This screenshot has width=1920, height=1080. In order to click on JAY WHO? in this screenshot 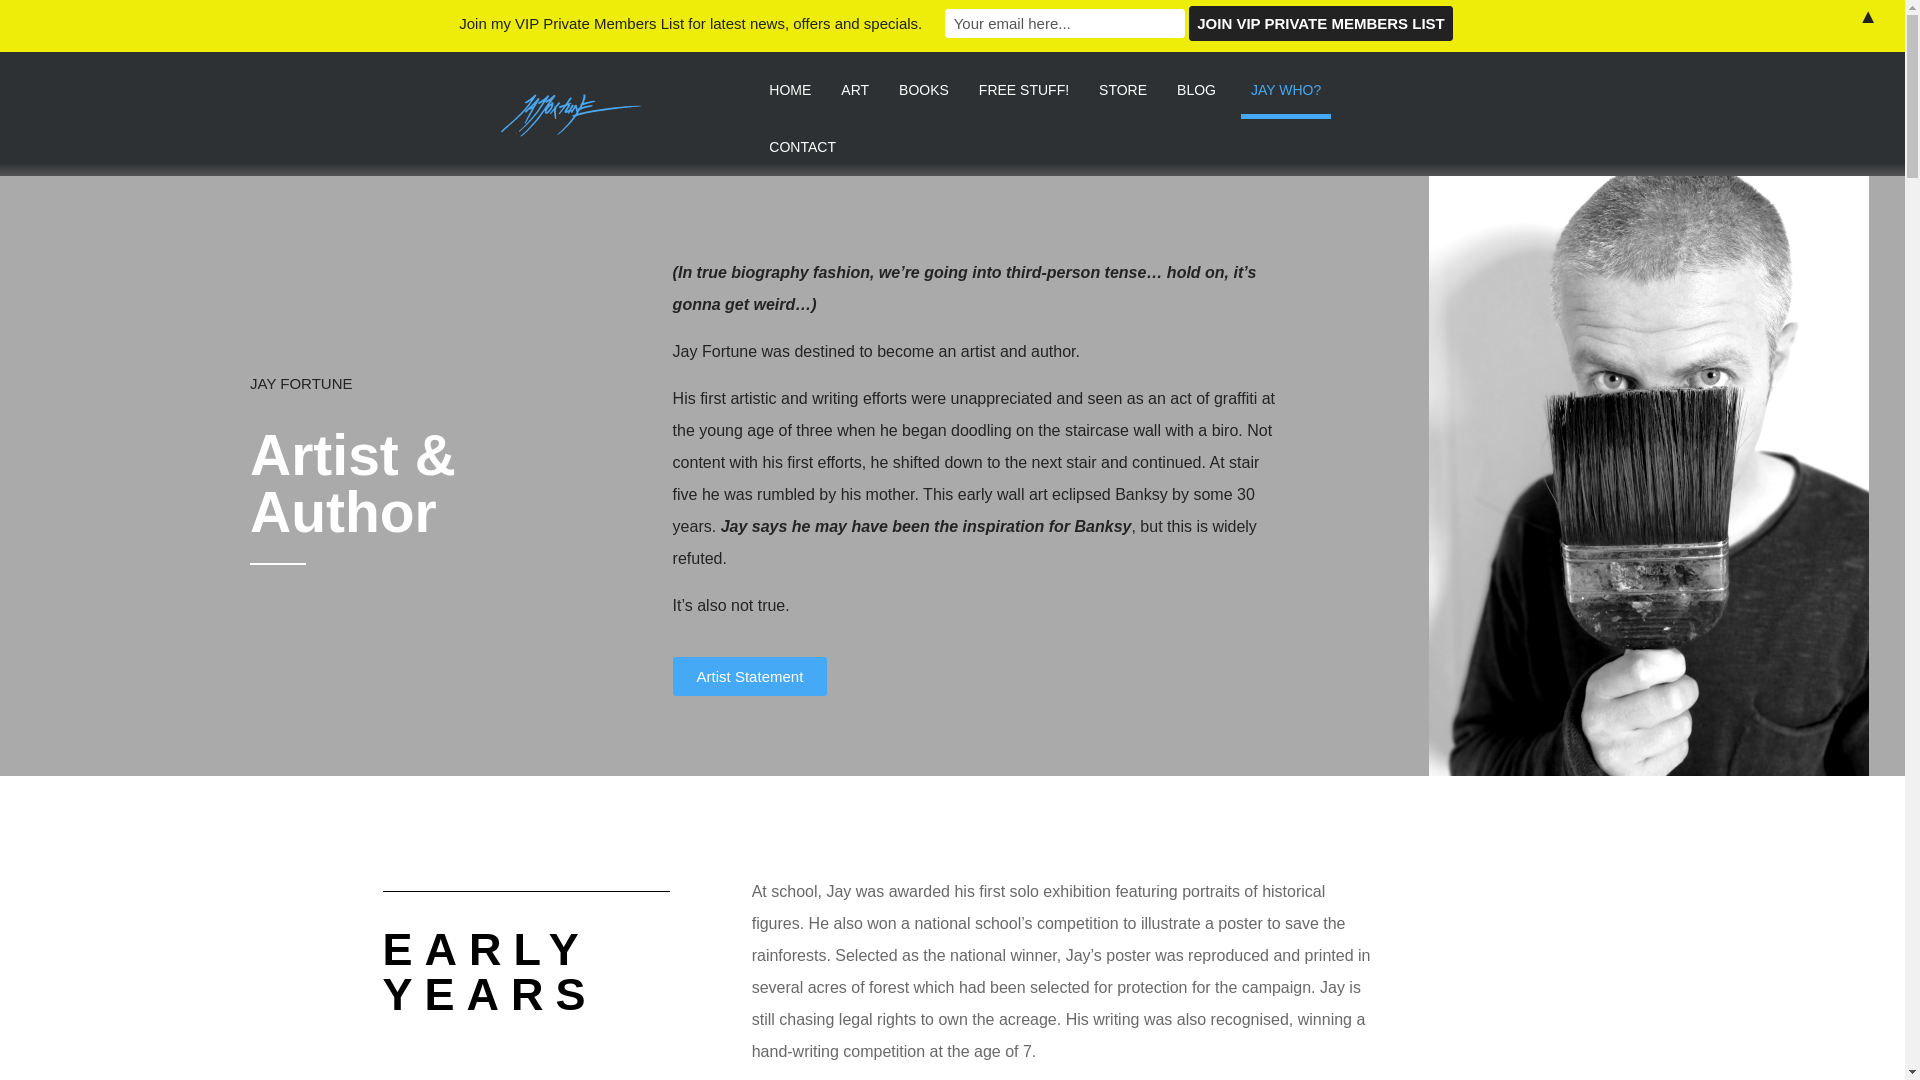, I will do `click(1285, 90)`.